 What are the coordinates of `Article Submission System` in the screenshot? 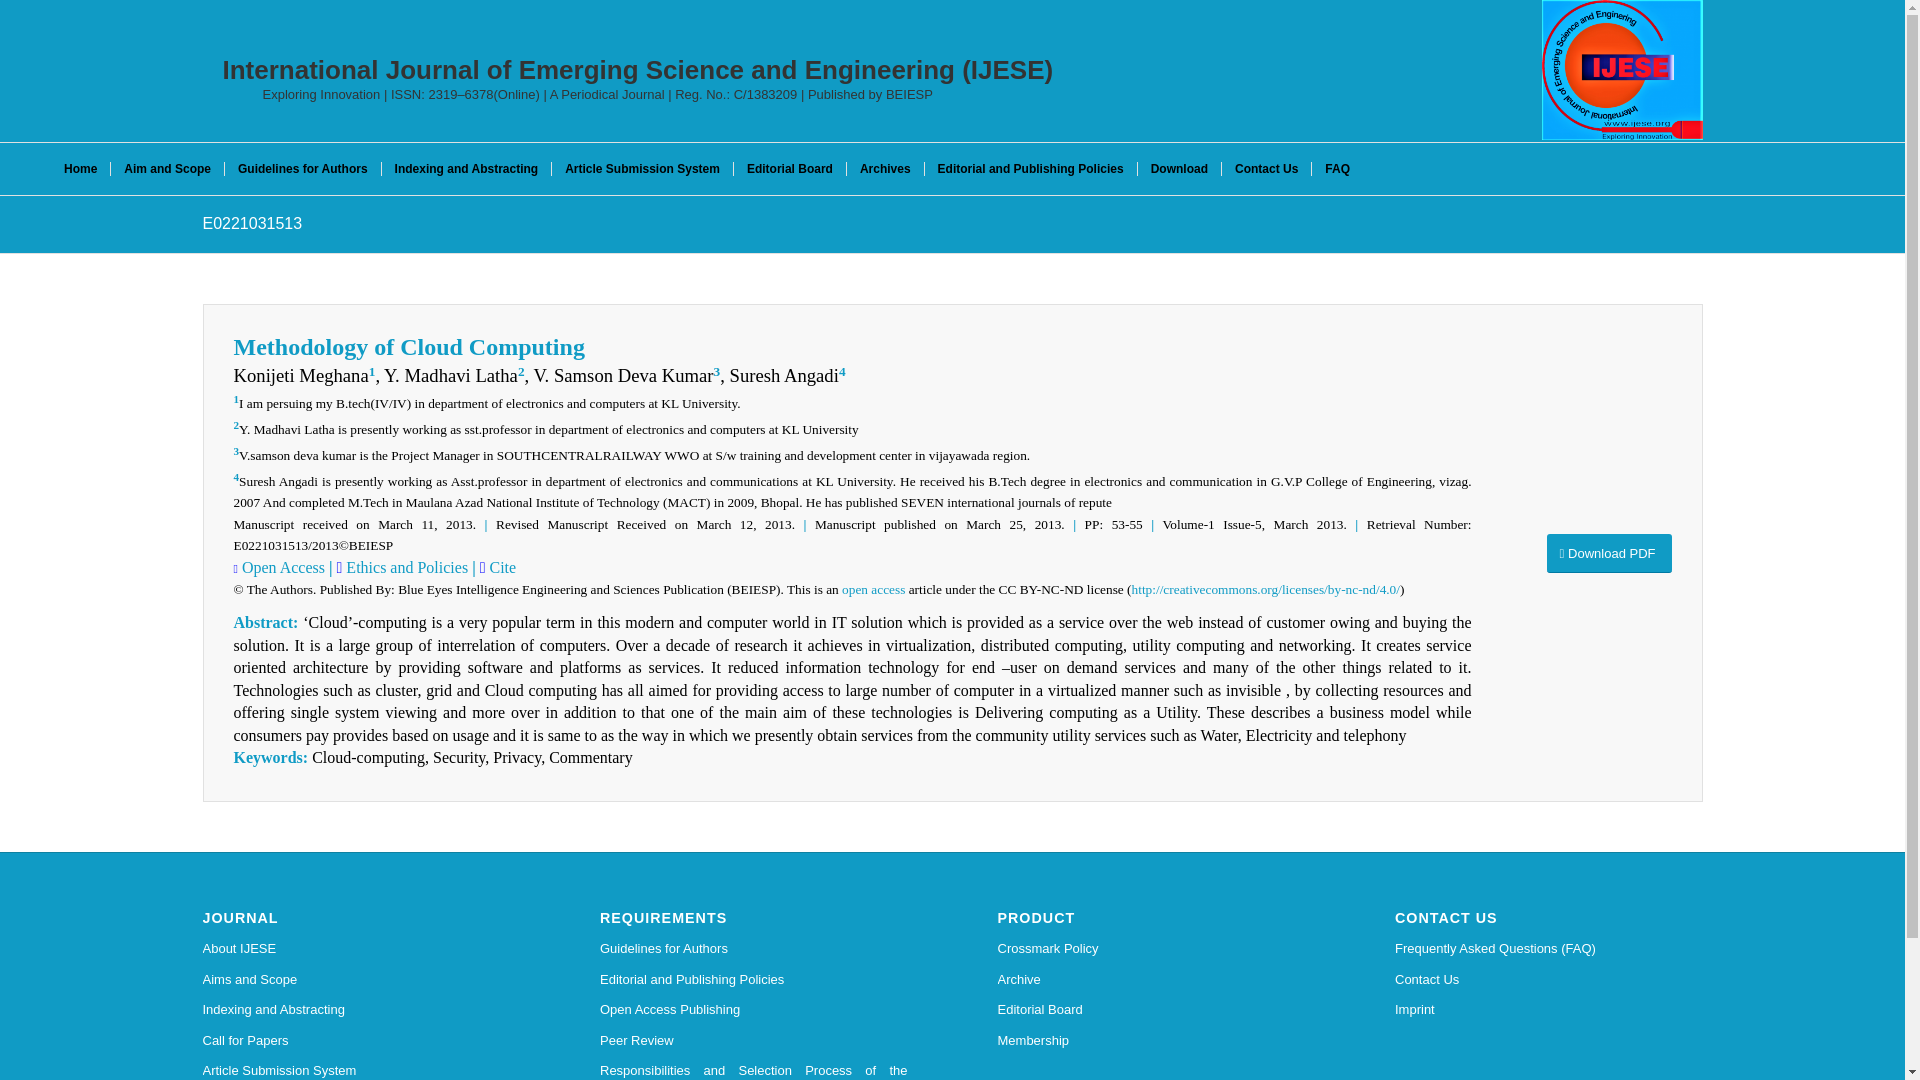 It's located at (356, 1068).